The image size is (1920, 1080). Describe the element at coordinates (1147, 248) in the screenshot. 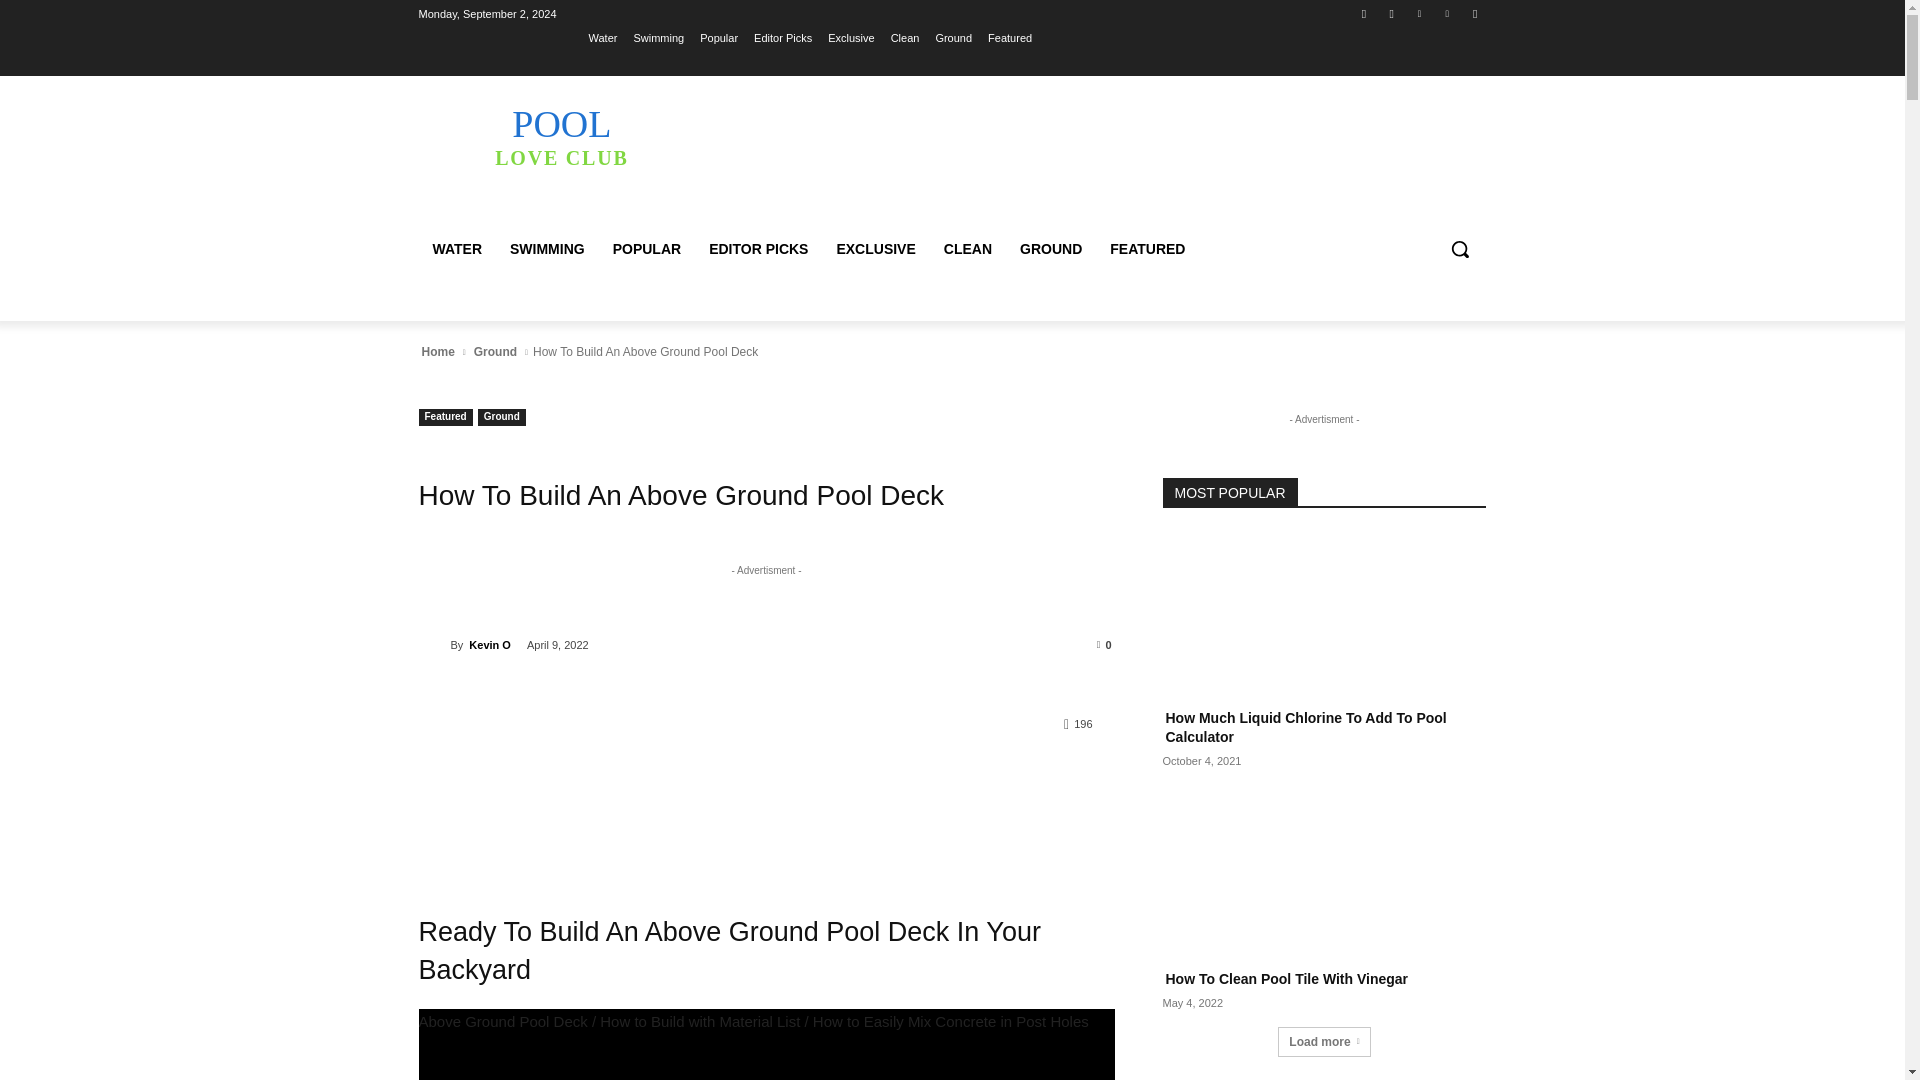

I see `FEATURED` at that location.